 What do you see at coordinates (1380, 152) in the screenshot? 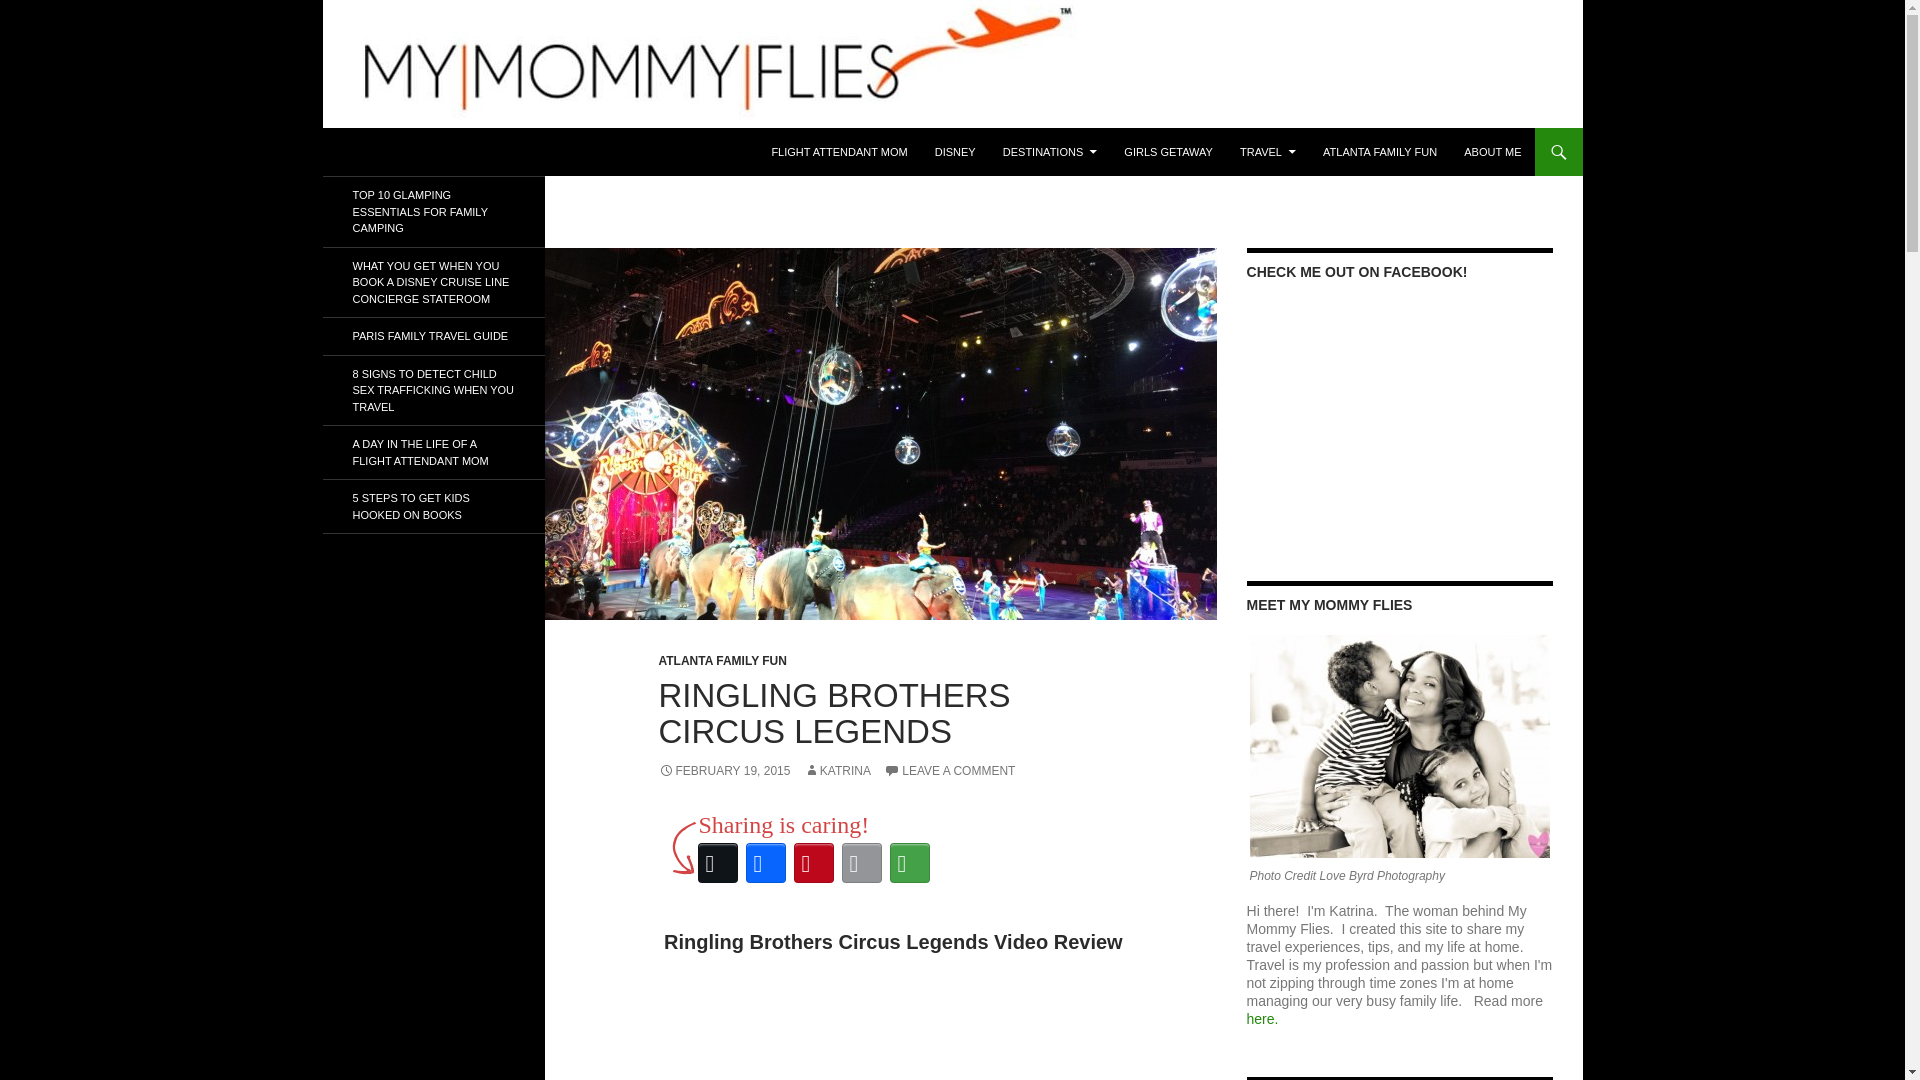
I see `ATLANTA FAMILY FUN` at bounding box center [1380, 152].